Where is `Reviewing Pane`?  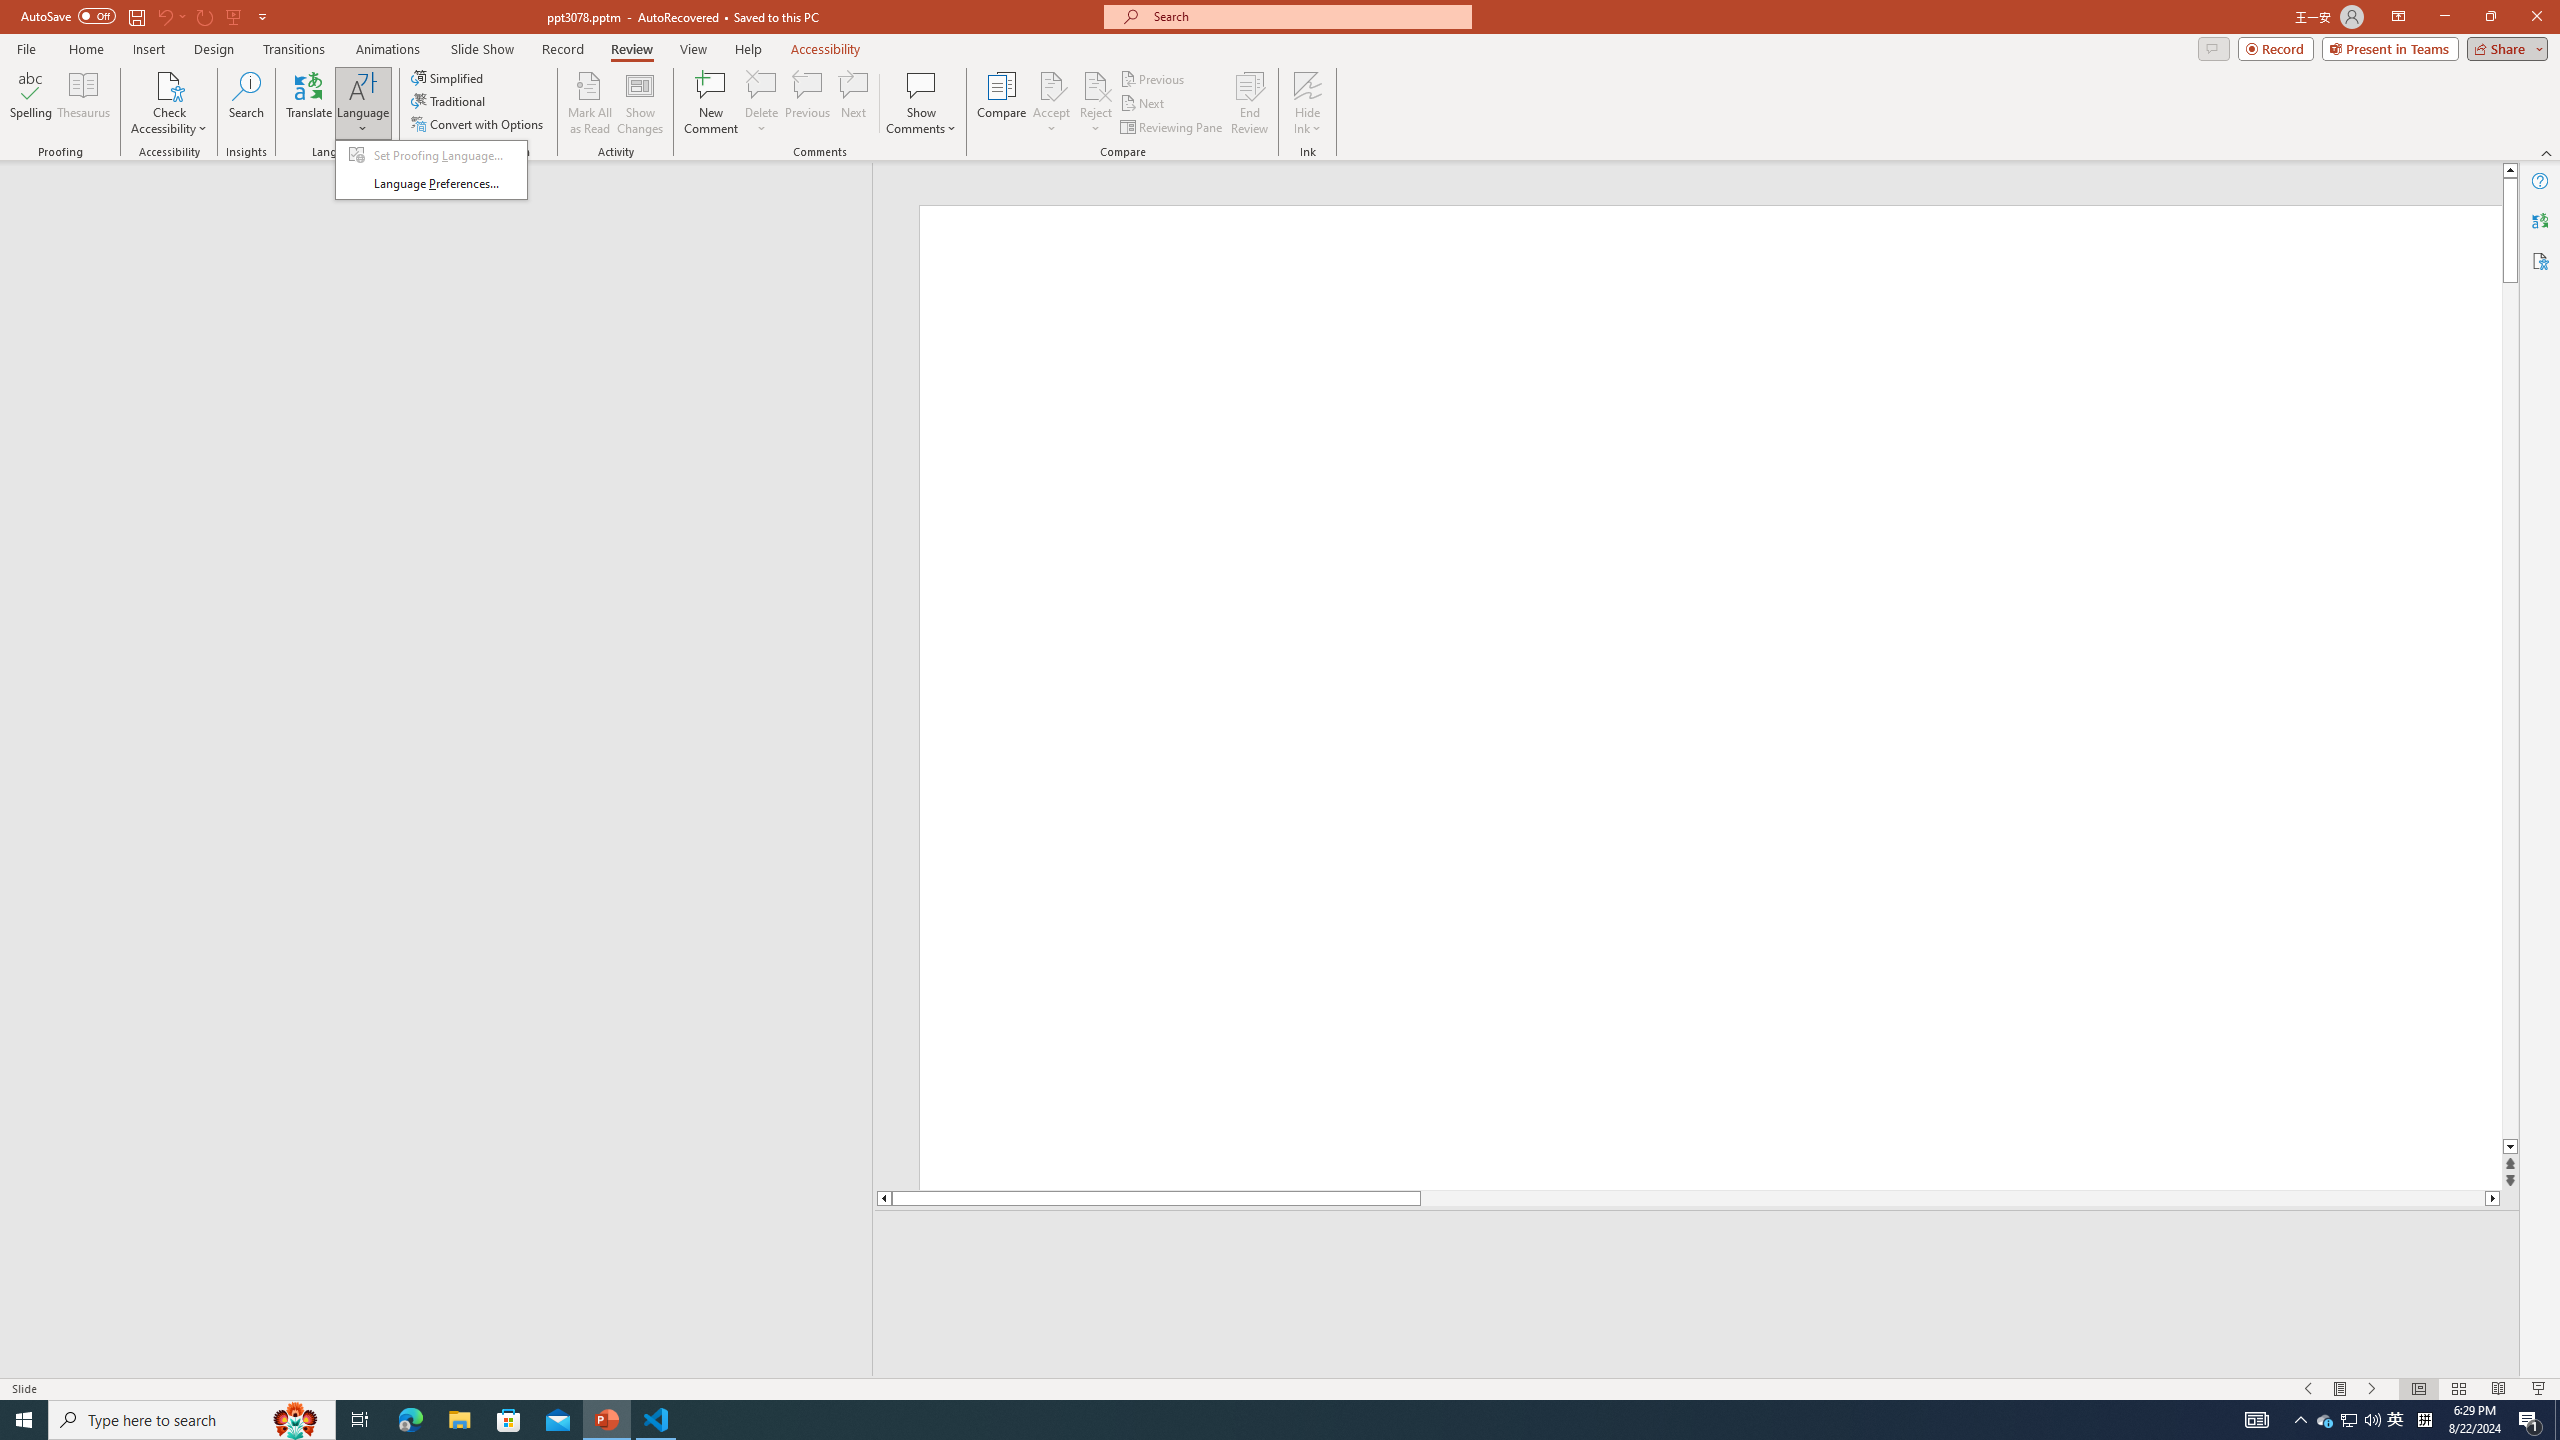
Reviewing Pane is located at coordinates (1172, 128).